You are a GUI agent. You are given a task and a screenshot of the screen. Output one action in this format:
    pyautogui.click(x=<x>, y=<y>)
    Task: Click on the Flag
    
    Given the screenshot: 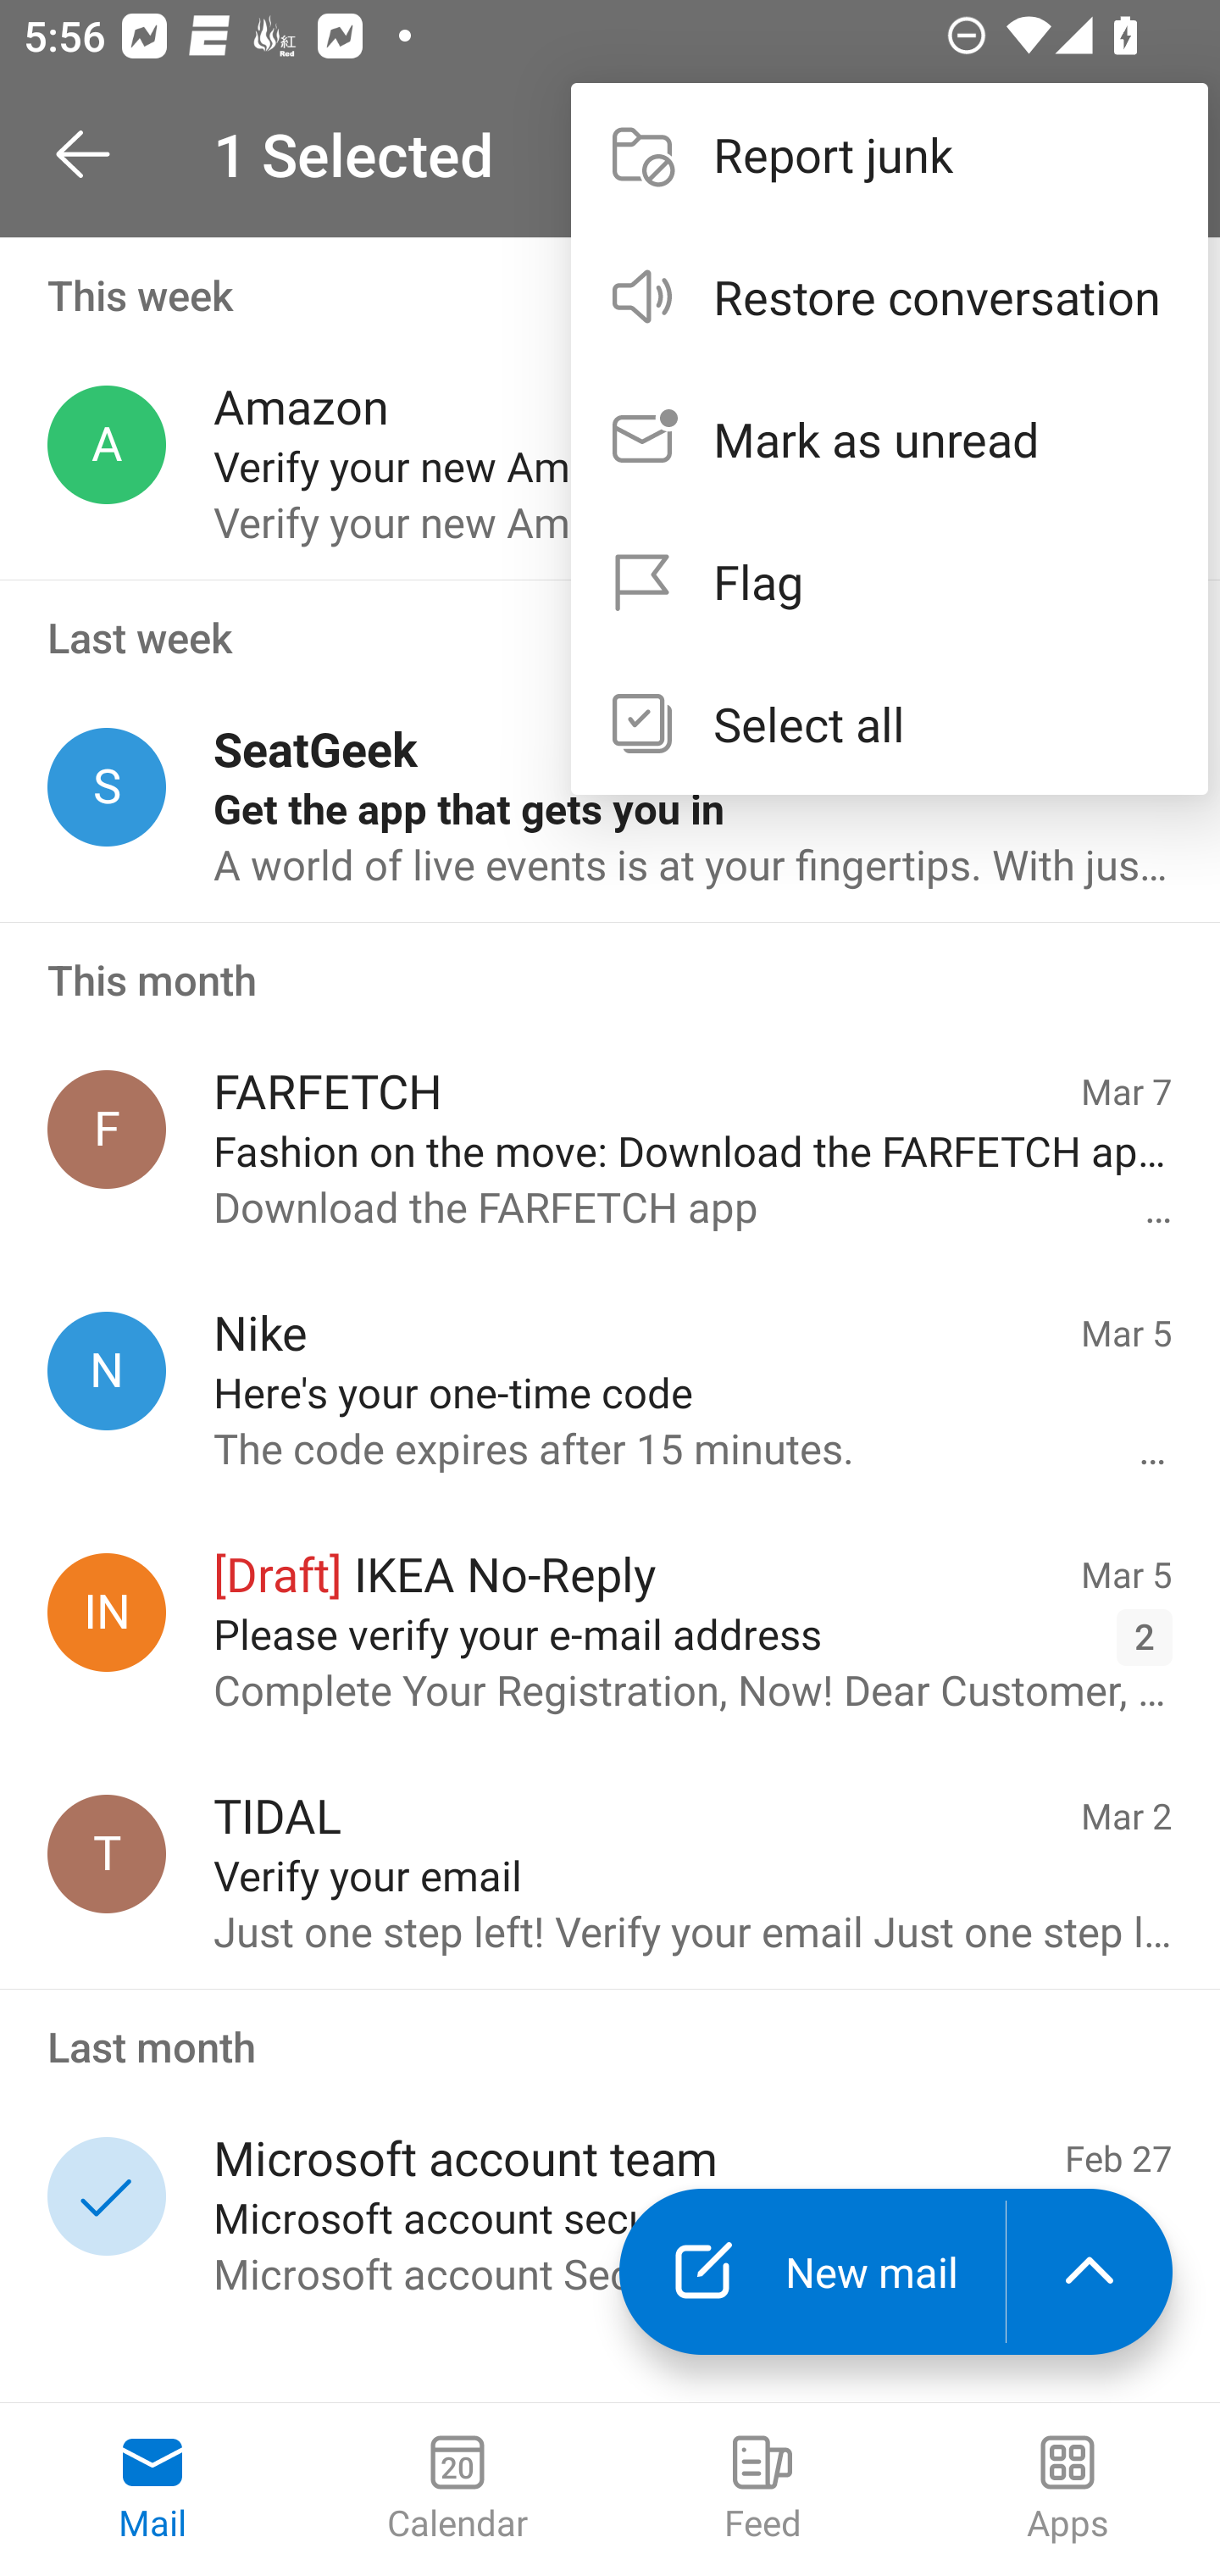 What is the action you would take?
    pyautogui.click(x=889, y=580)
    